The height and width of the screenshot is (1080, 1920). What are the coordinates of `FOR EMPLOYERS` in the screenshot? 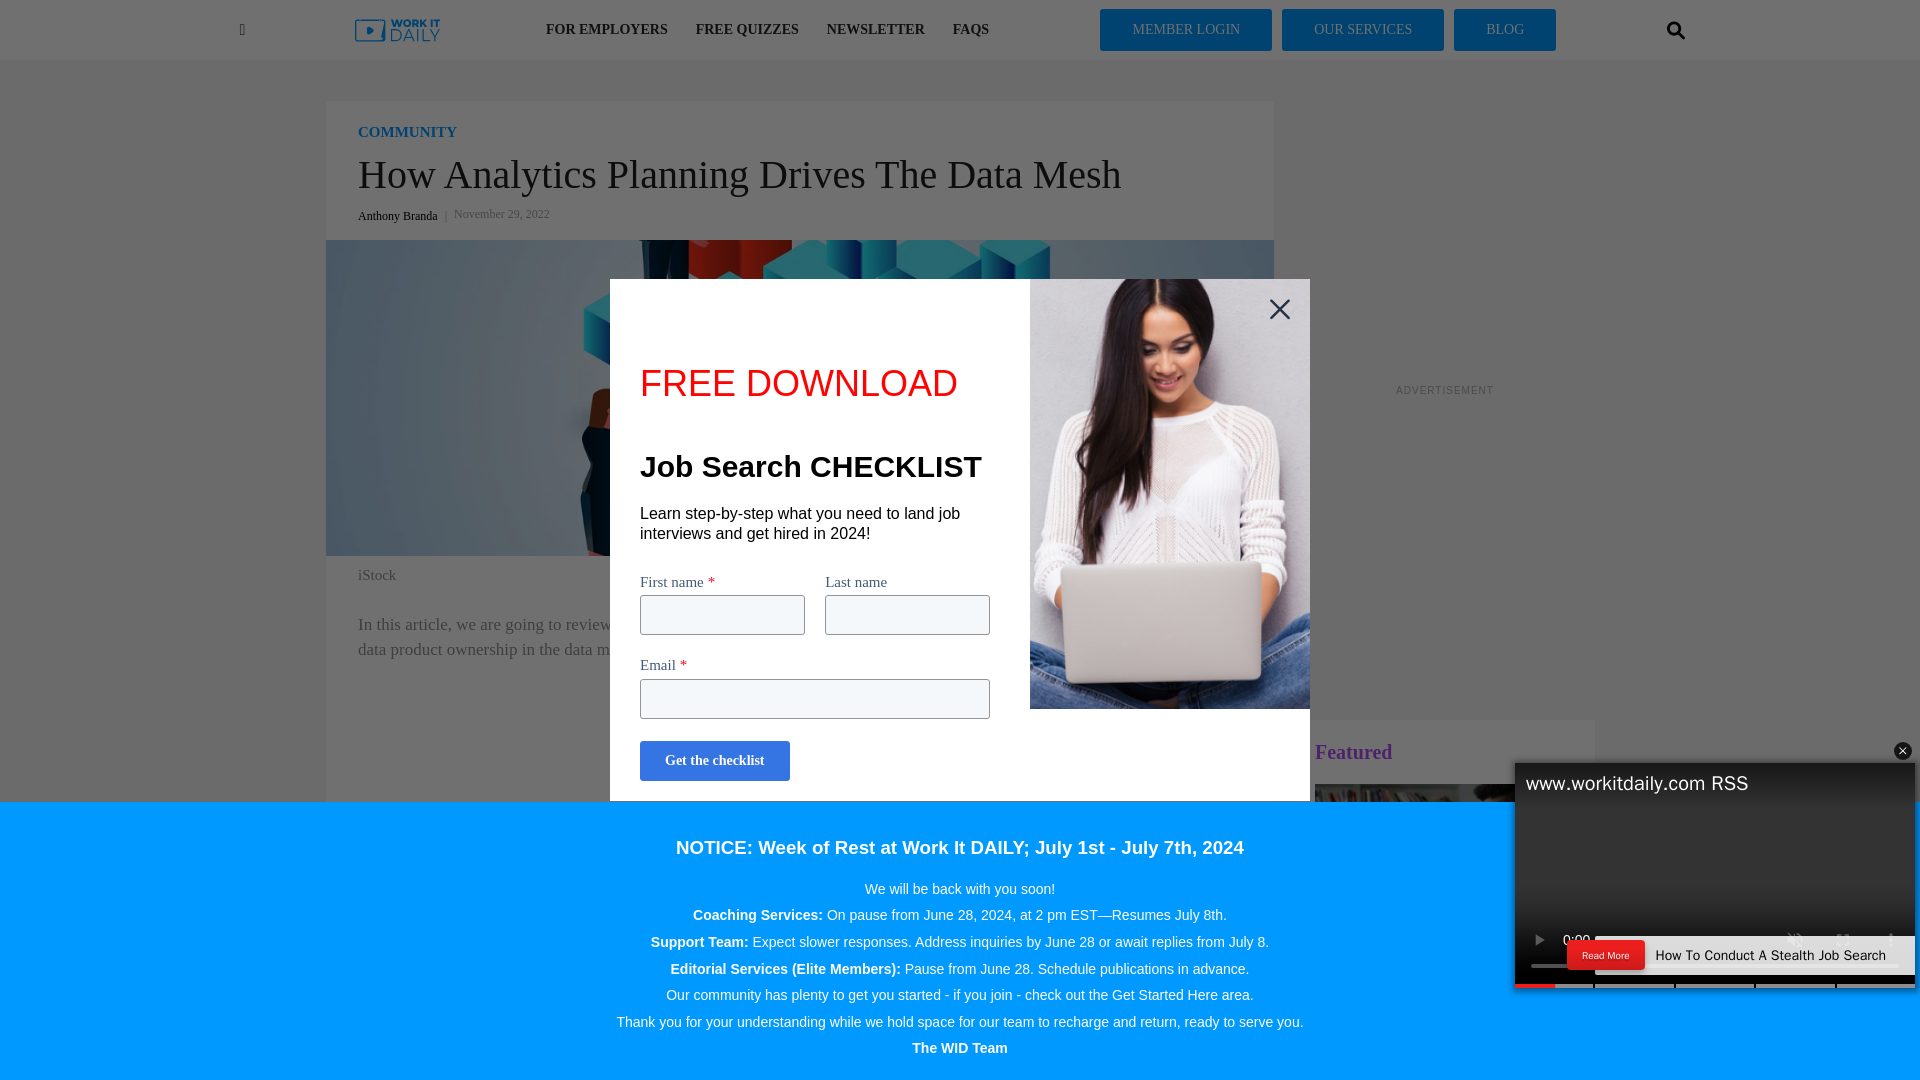 It's located at (606, 30).